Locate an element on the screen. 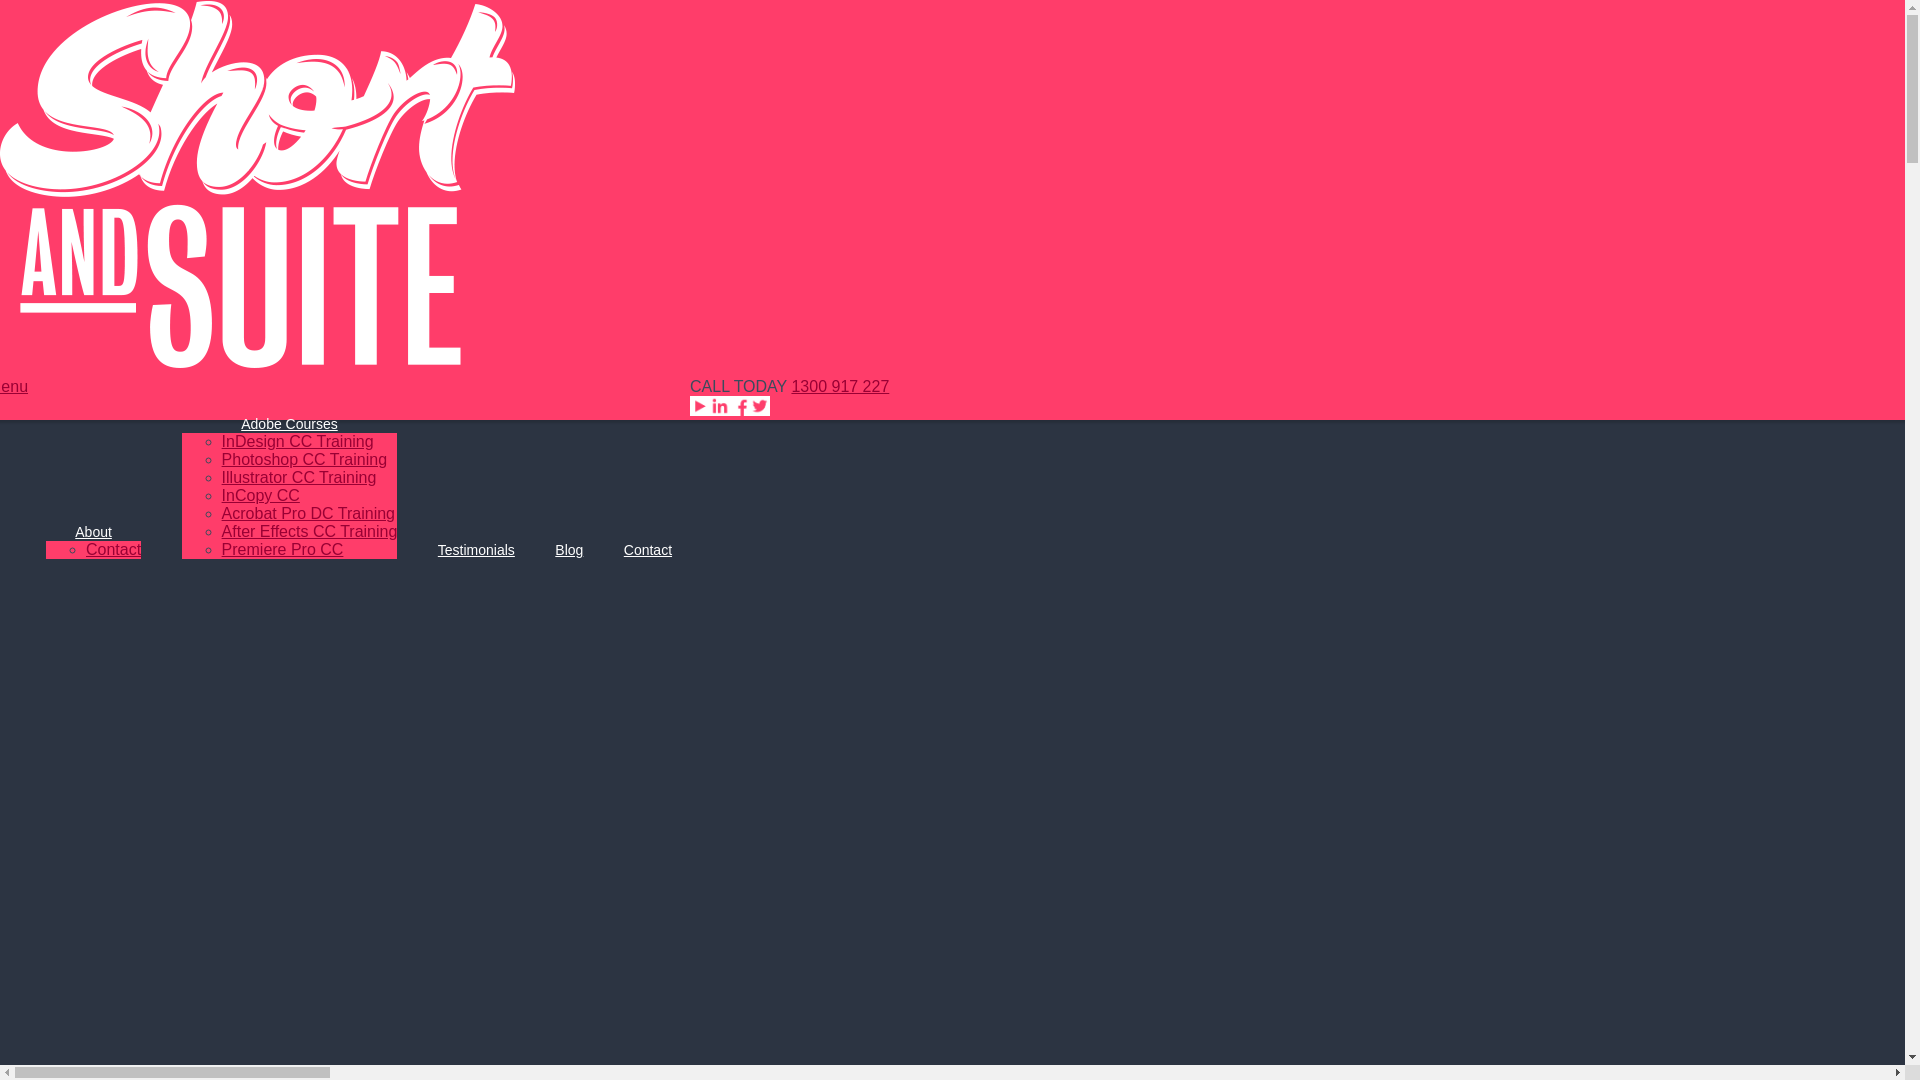 This screenshot has width=1920, height=1080. After Effects CC Training is located at coordinates (310, 532).